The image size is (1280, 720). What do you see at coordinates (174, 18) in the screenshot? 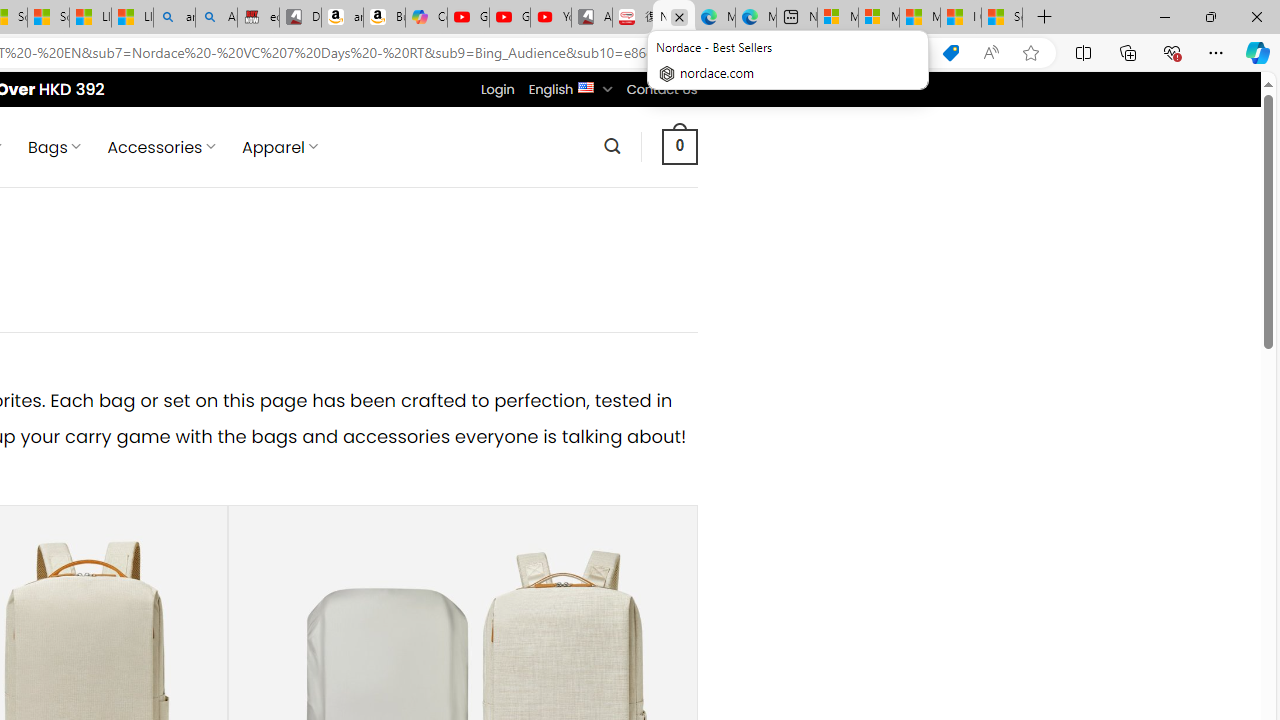
I see `amazon - Search` at bounding box center [174, 18].